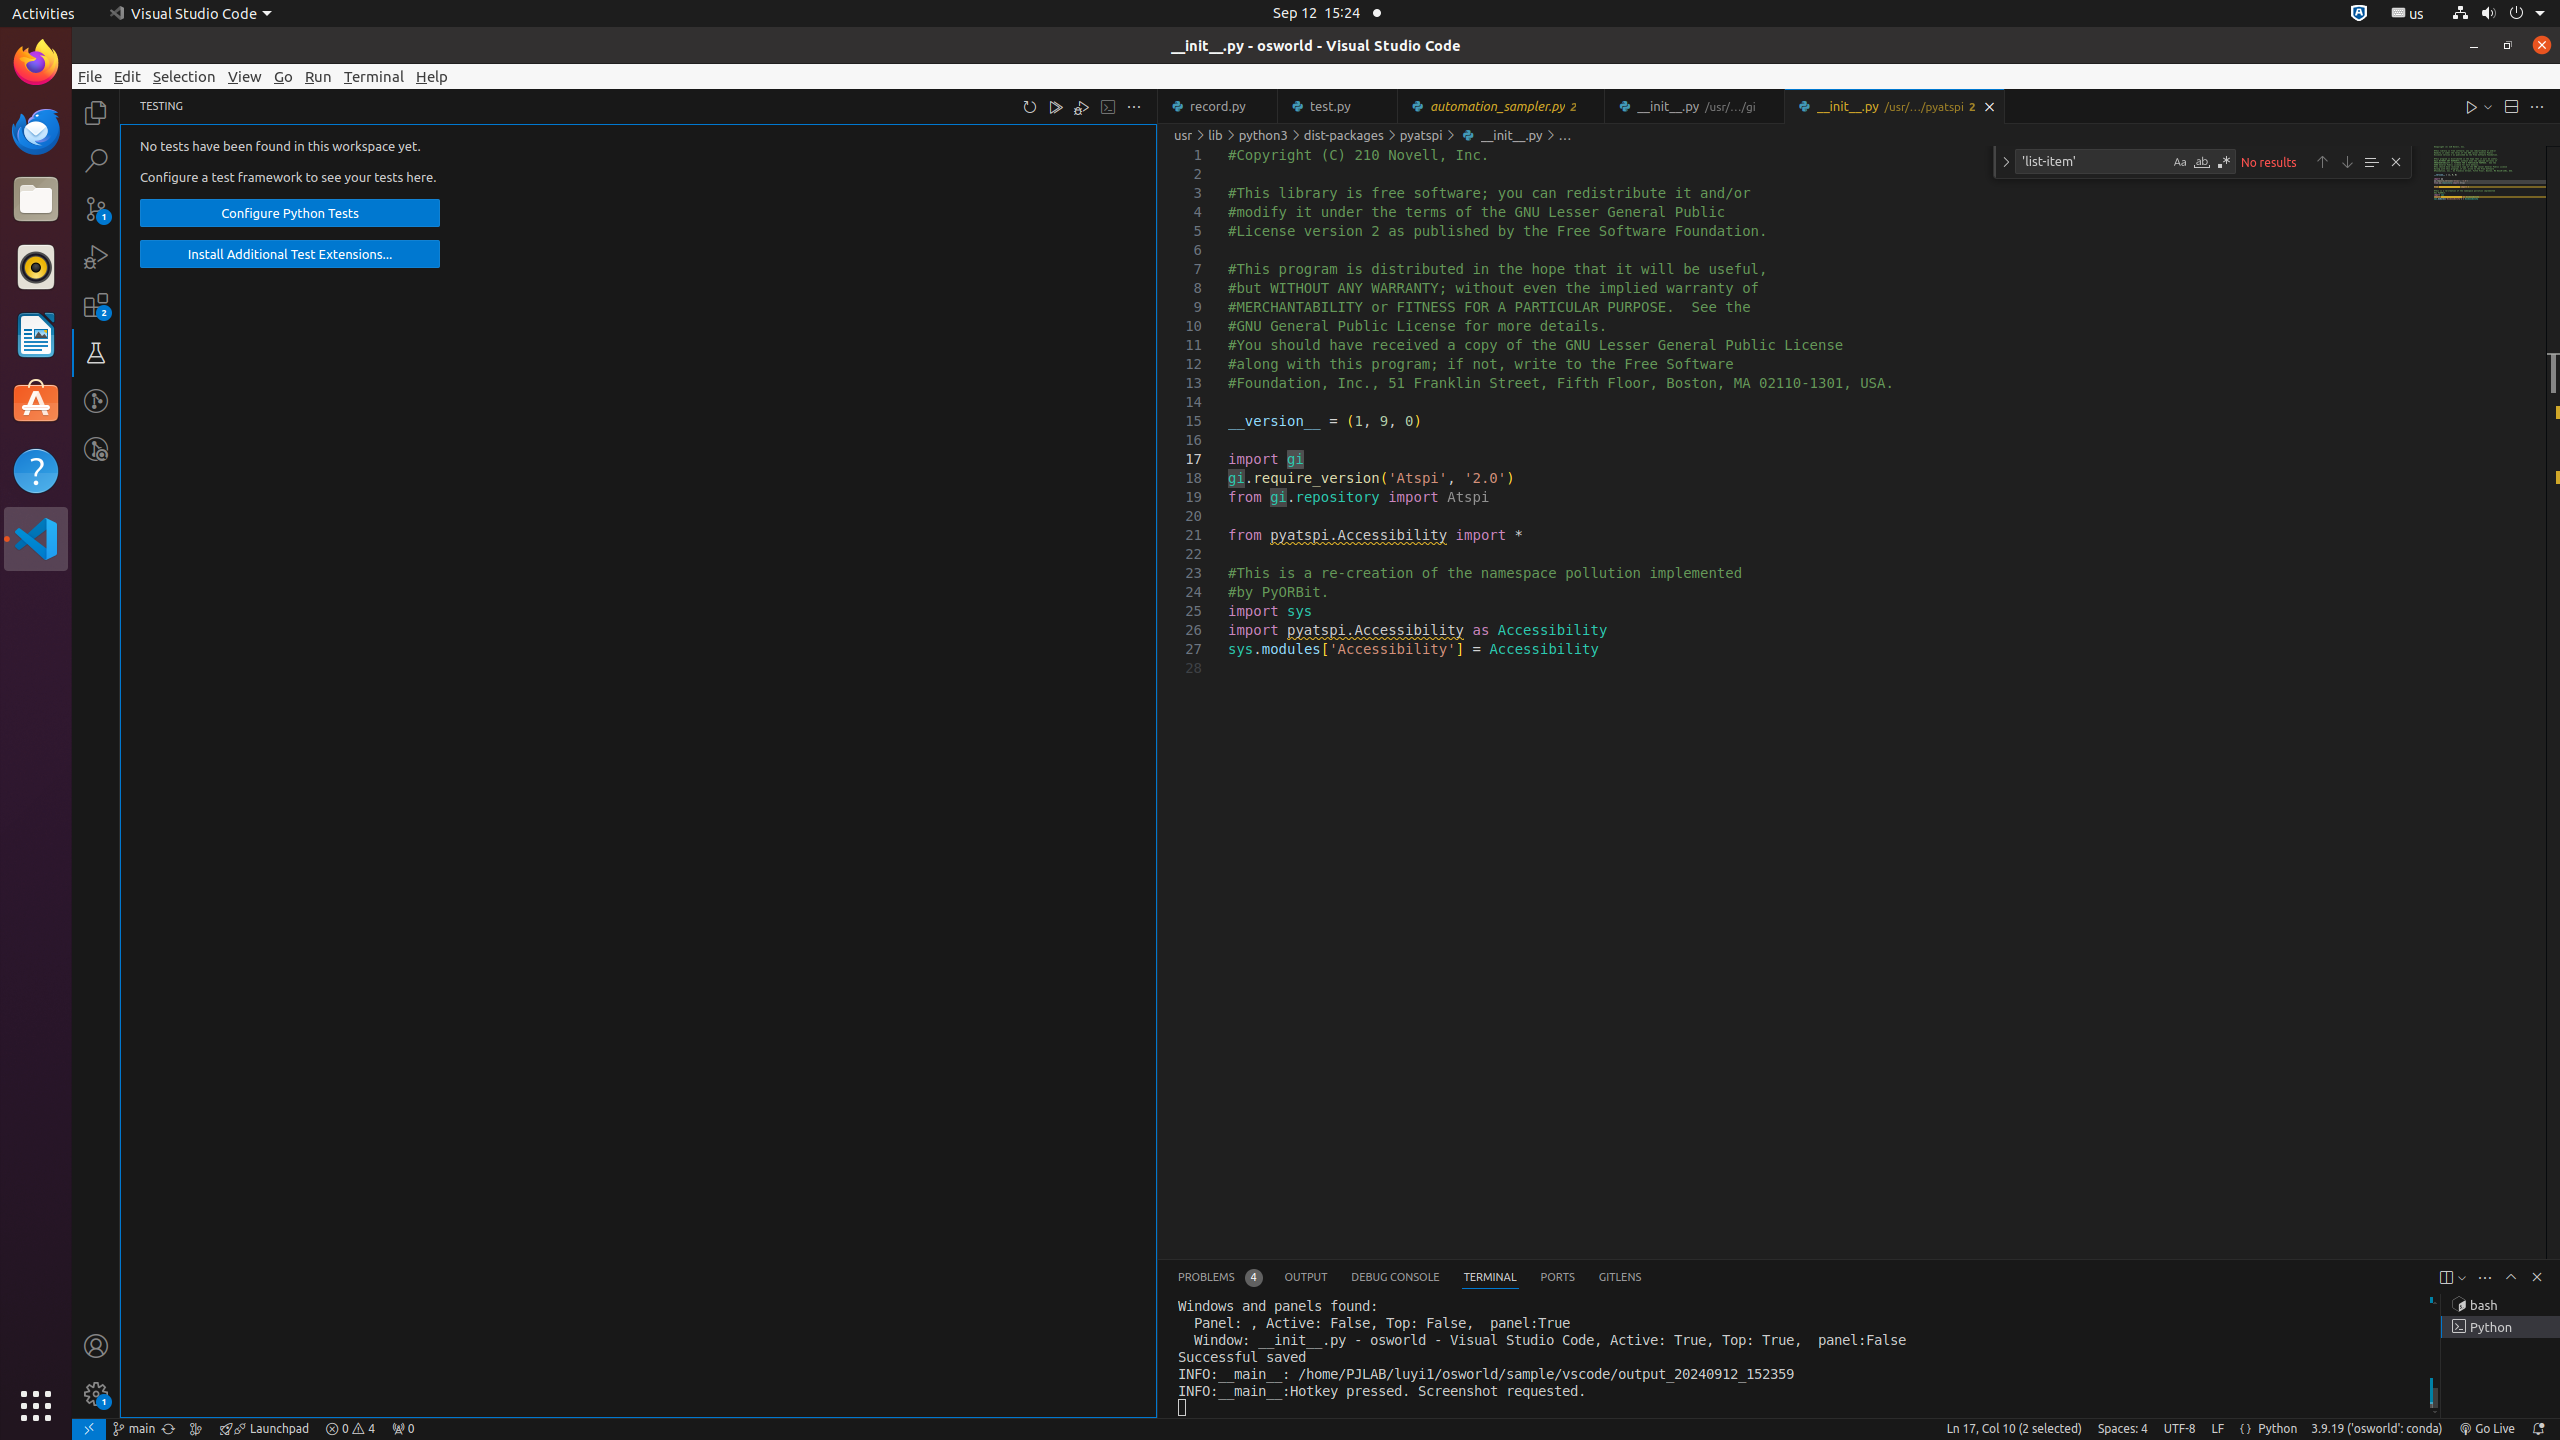 Image resolution: width=2560 pixels, height=1440 pixels. What do you see at coordinates (1502, 106) in the screenshot?
I see `automation_sampler.py, preview` at bounding box center [1502, 106].